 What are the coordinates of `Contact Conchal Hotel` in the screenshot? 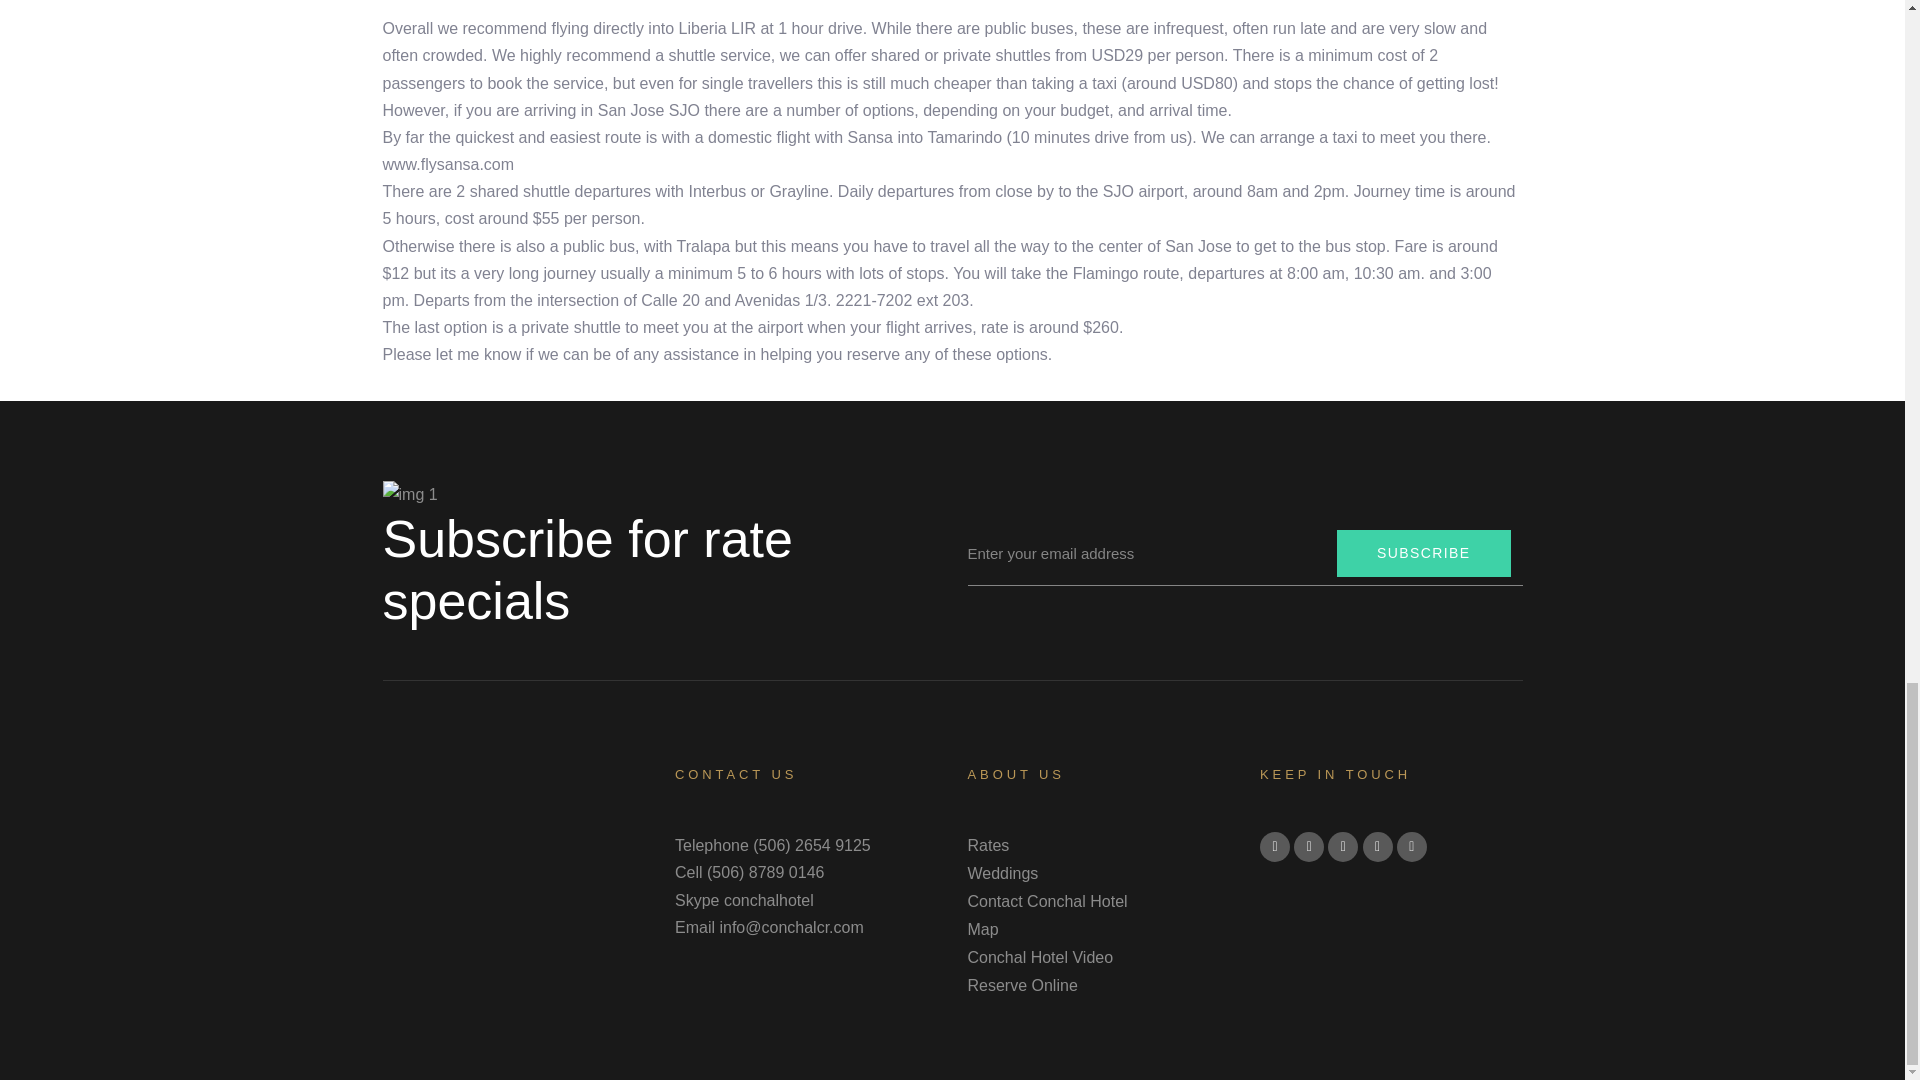 It's located at (1098, 901).